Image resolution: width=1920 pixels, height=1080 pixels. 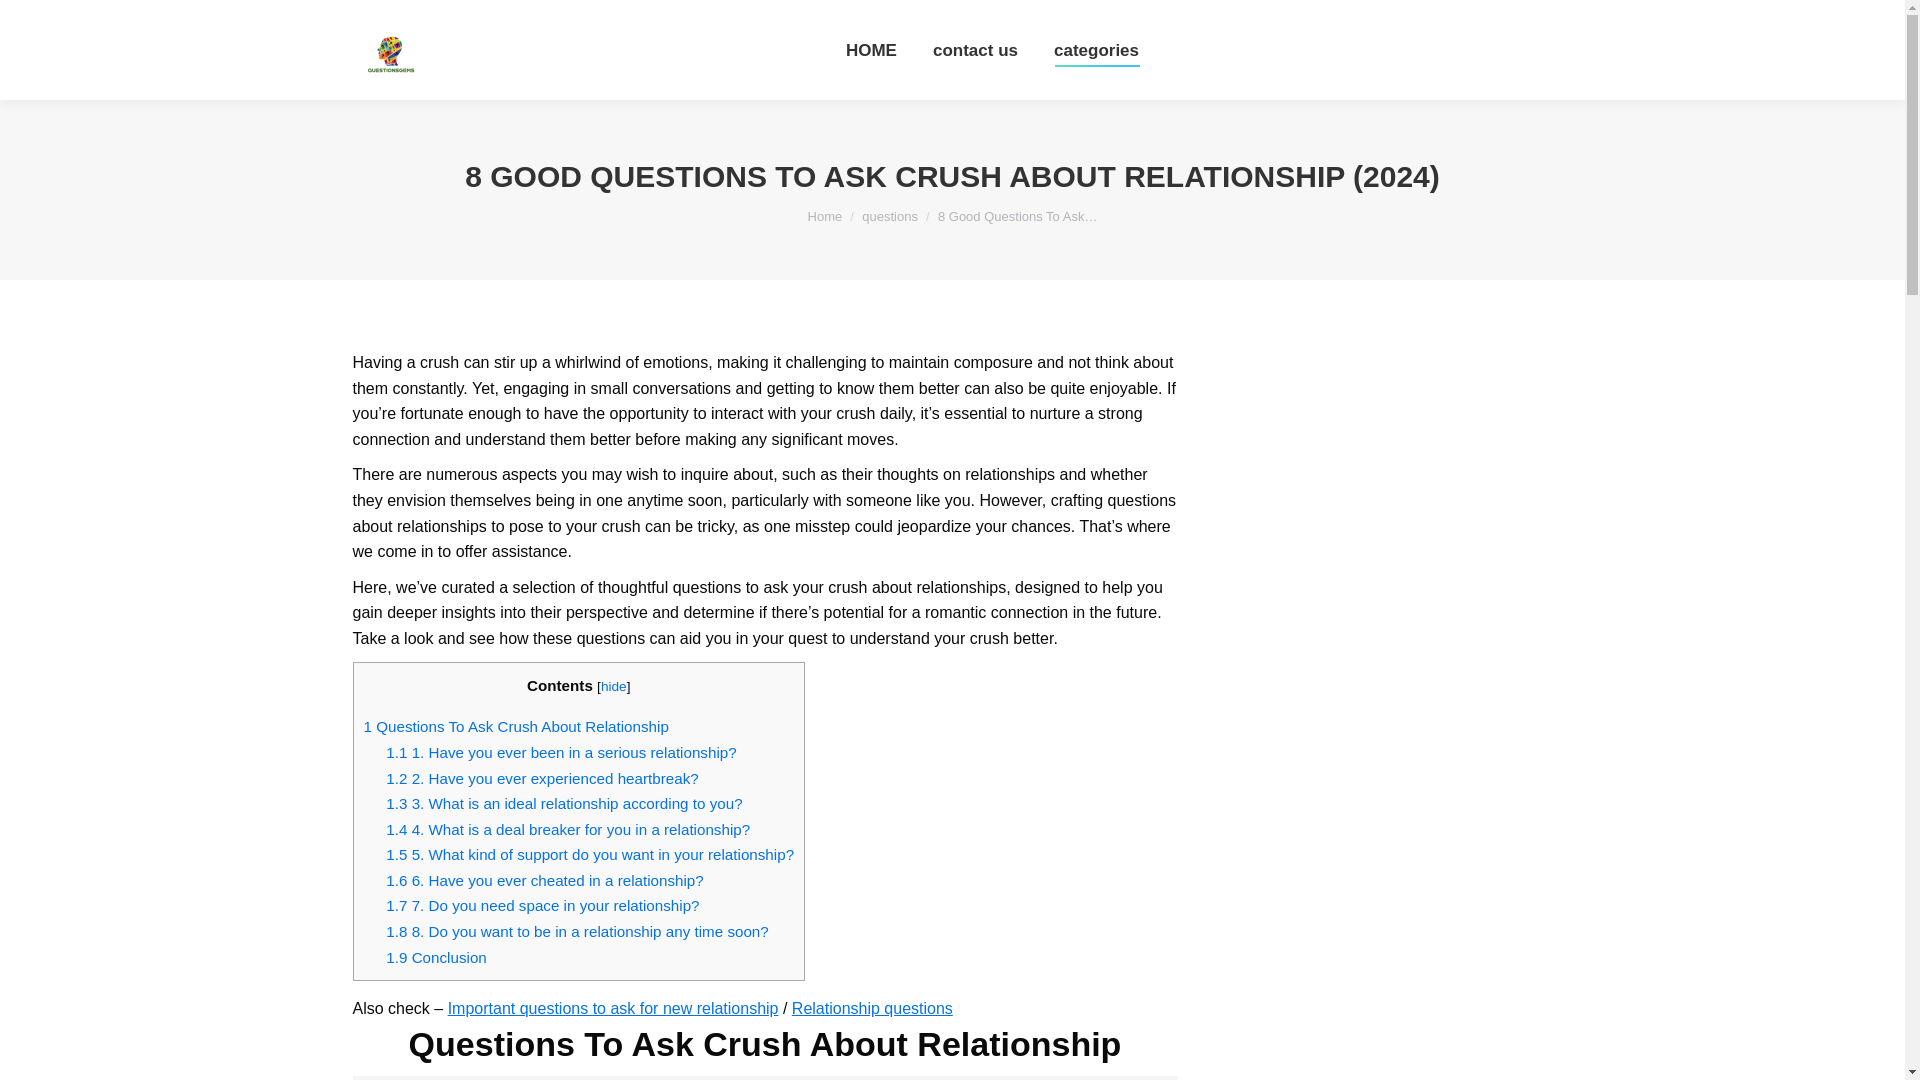 What do you see at coordinates (890, 216) in the screenshot?
I see `questions` at bounding box center [890, 216].